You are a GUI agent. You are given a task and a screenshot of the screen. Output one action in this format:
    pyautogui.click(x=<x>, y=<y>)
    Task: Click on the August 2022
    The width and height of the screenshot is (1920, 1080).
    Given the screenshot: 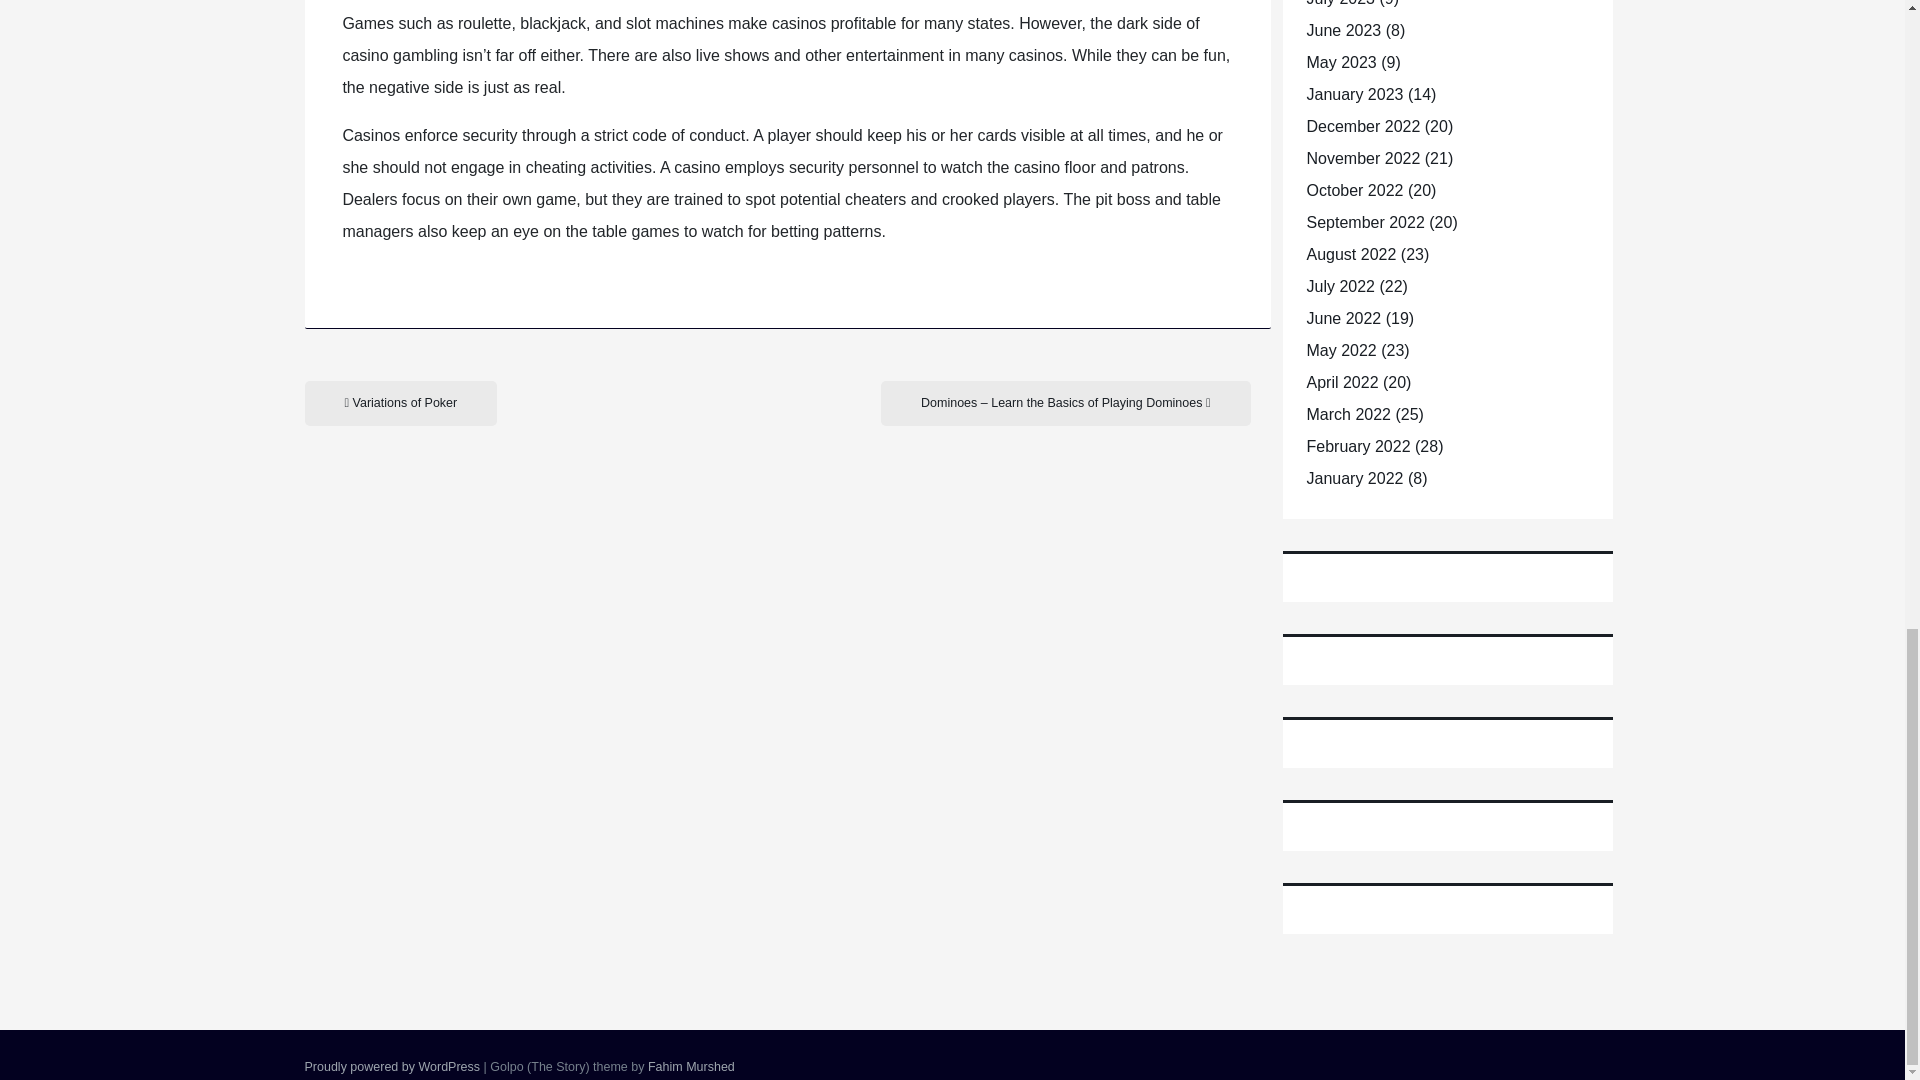 What is the action you would take?
    pyautogui.click(x=1350, y=254)
    